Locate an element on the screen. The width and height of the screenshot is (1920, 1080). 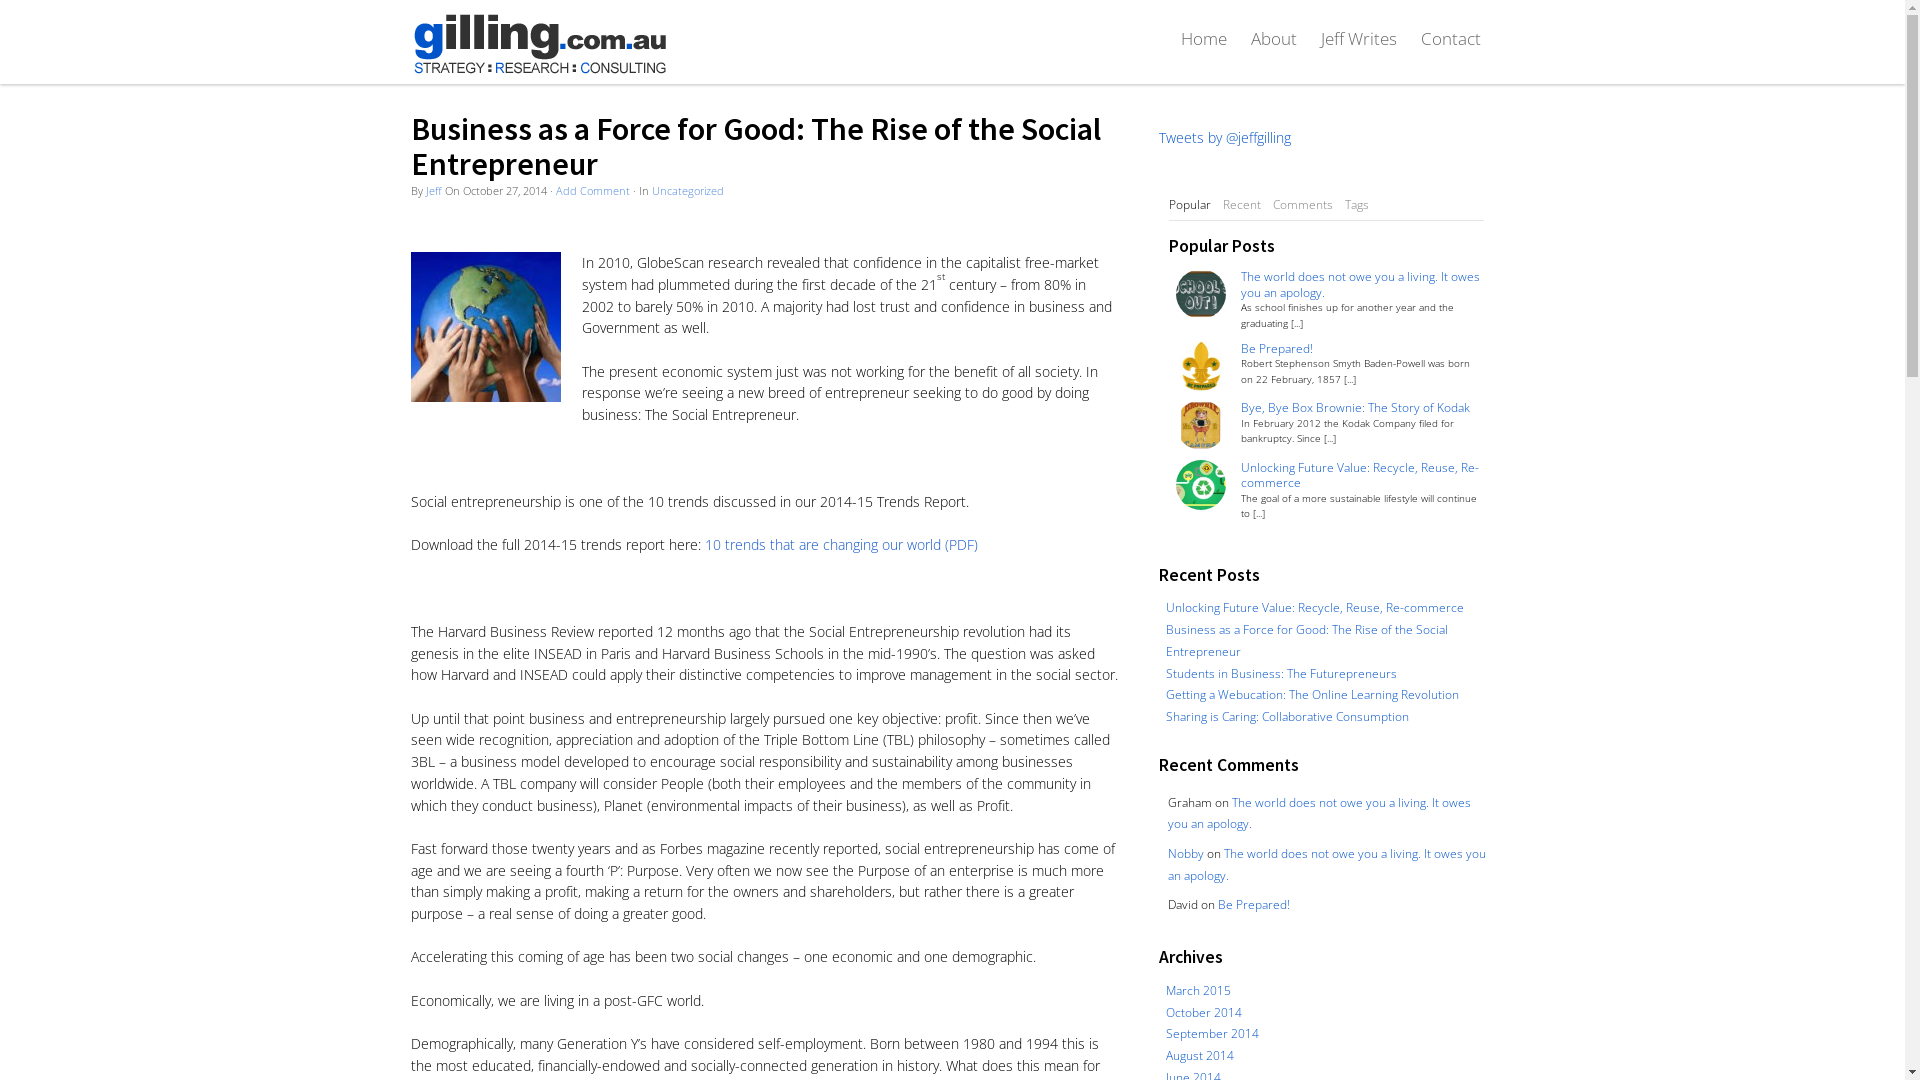
Recent is located at coordinates (1242, 205).